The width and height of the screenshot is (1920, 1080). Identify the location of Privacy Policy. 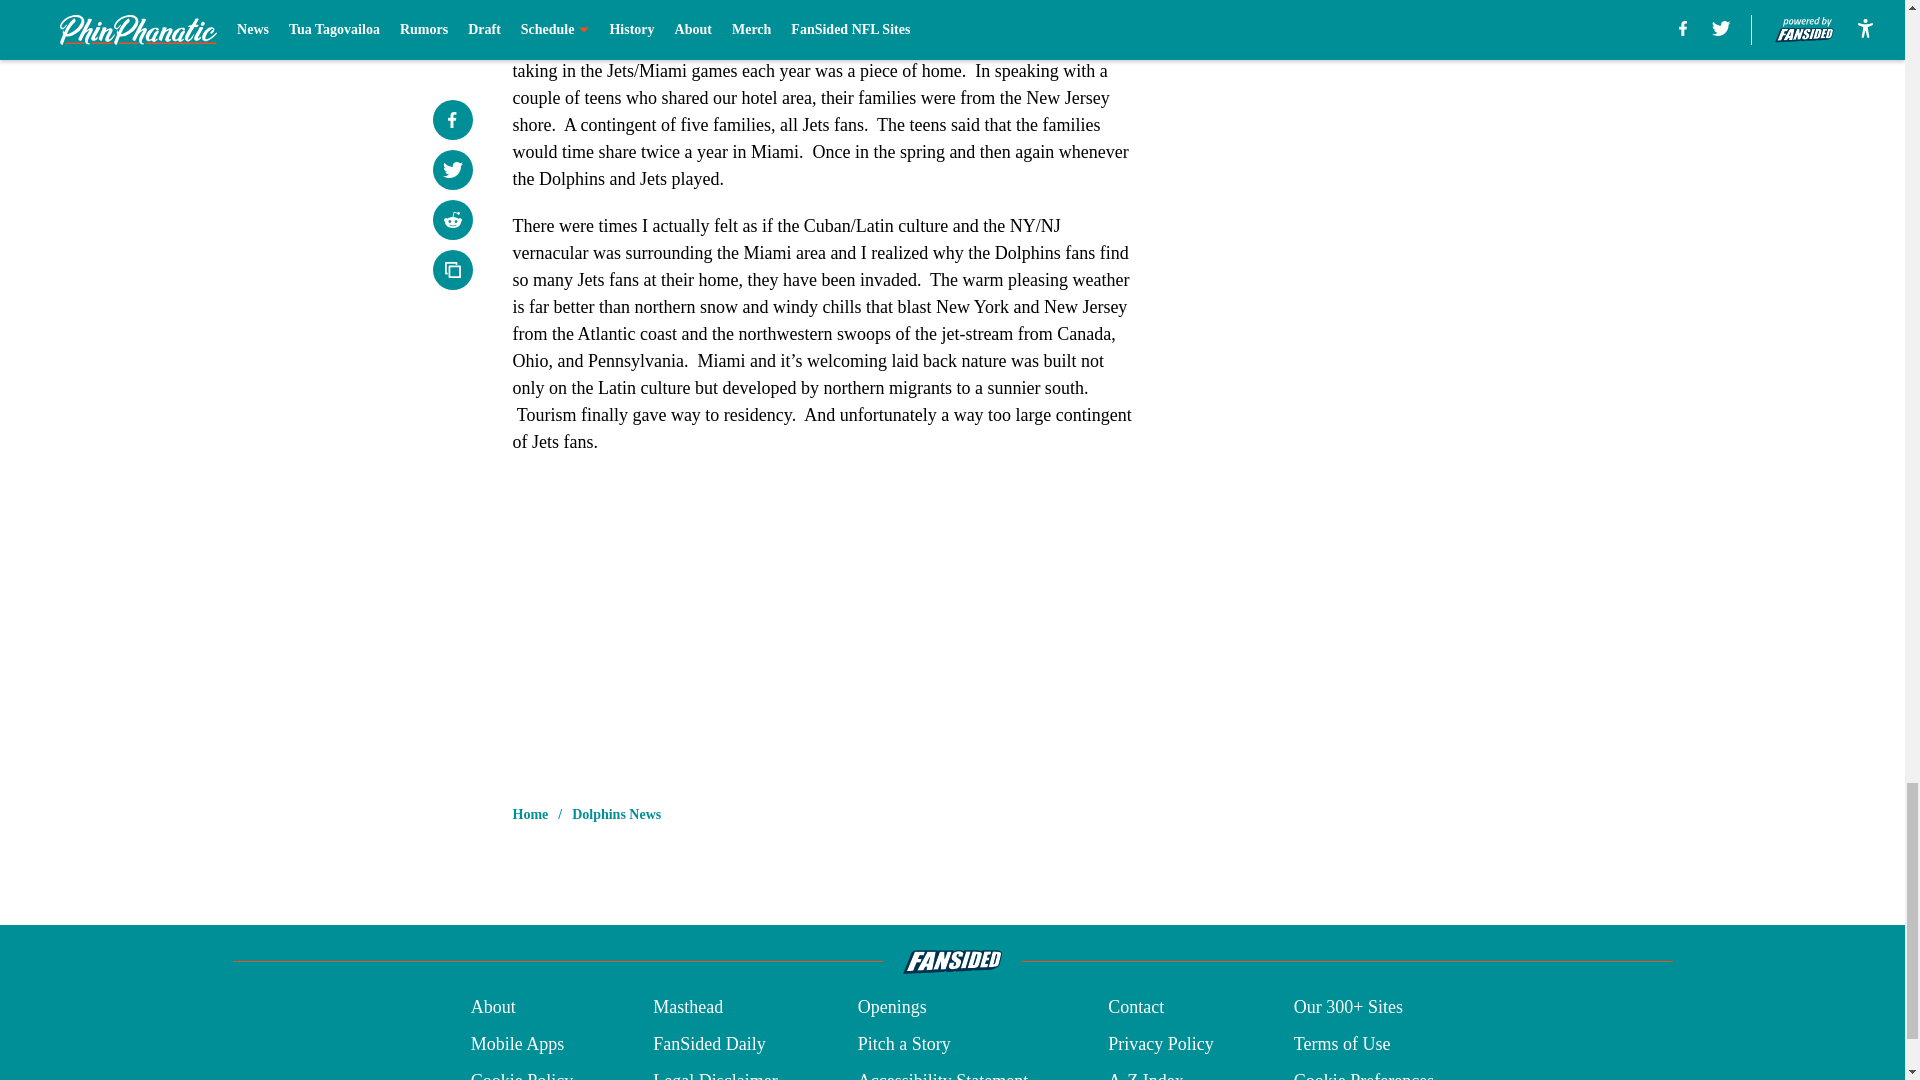
(1160, 1044).